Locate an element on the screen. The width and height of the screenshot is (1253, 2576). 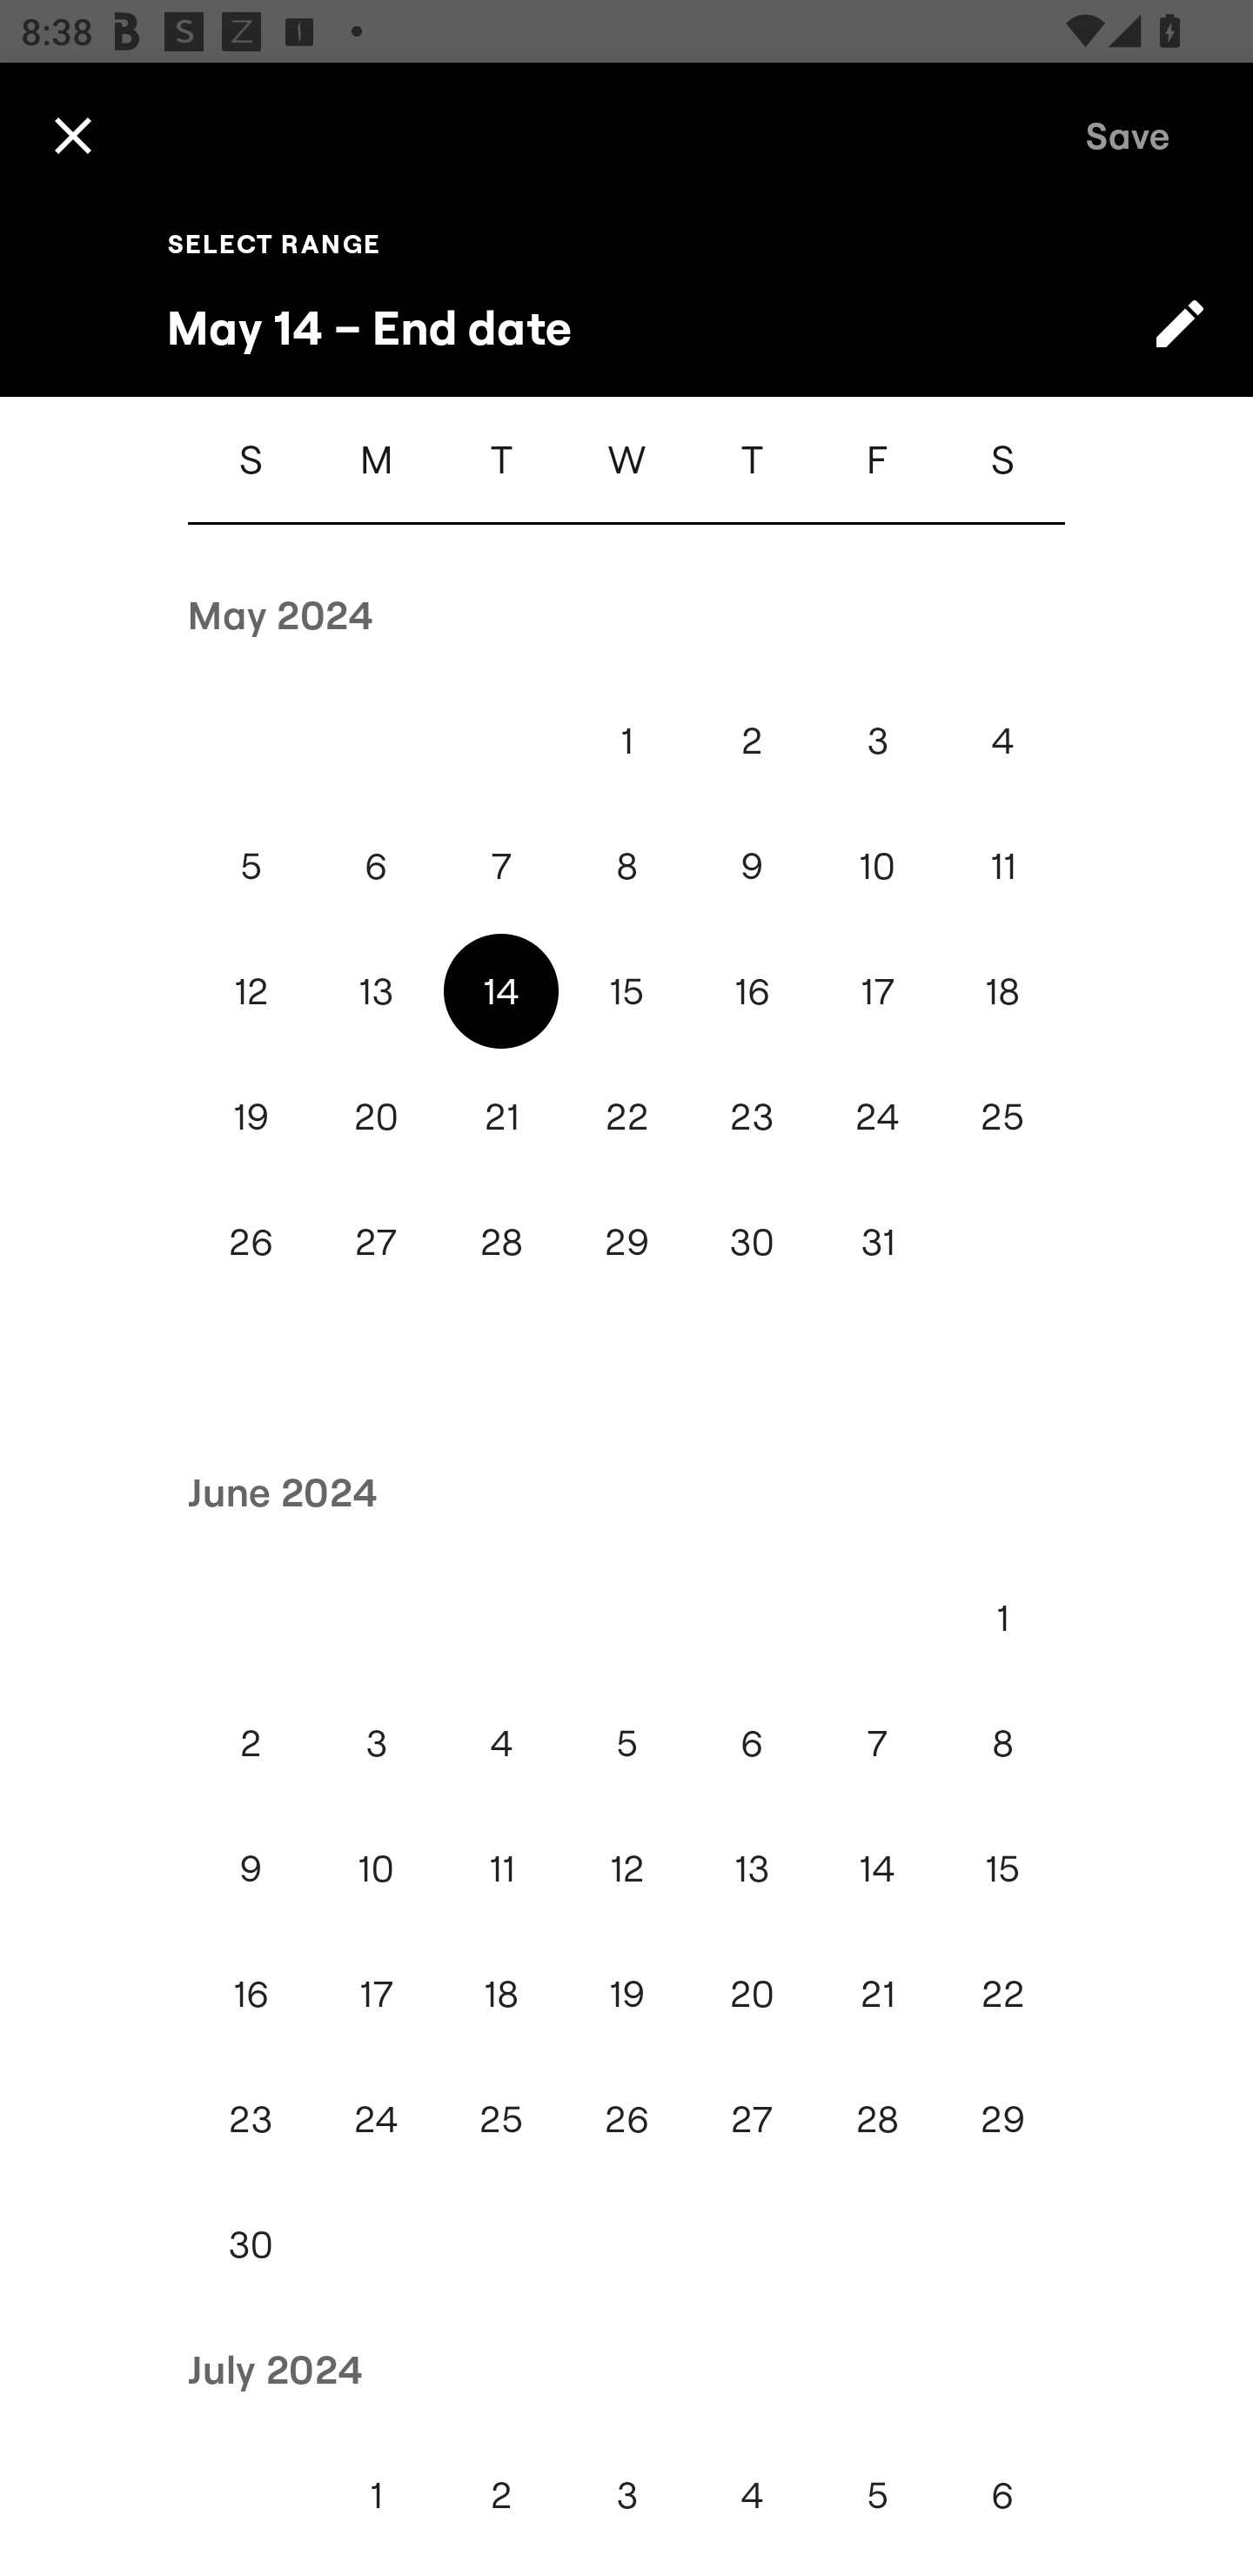
6 Sat, Jul 6 is located at coordinates (1002, 2494).